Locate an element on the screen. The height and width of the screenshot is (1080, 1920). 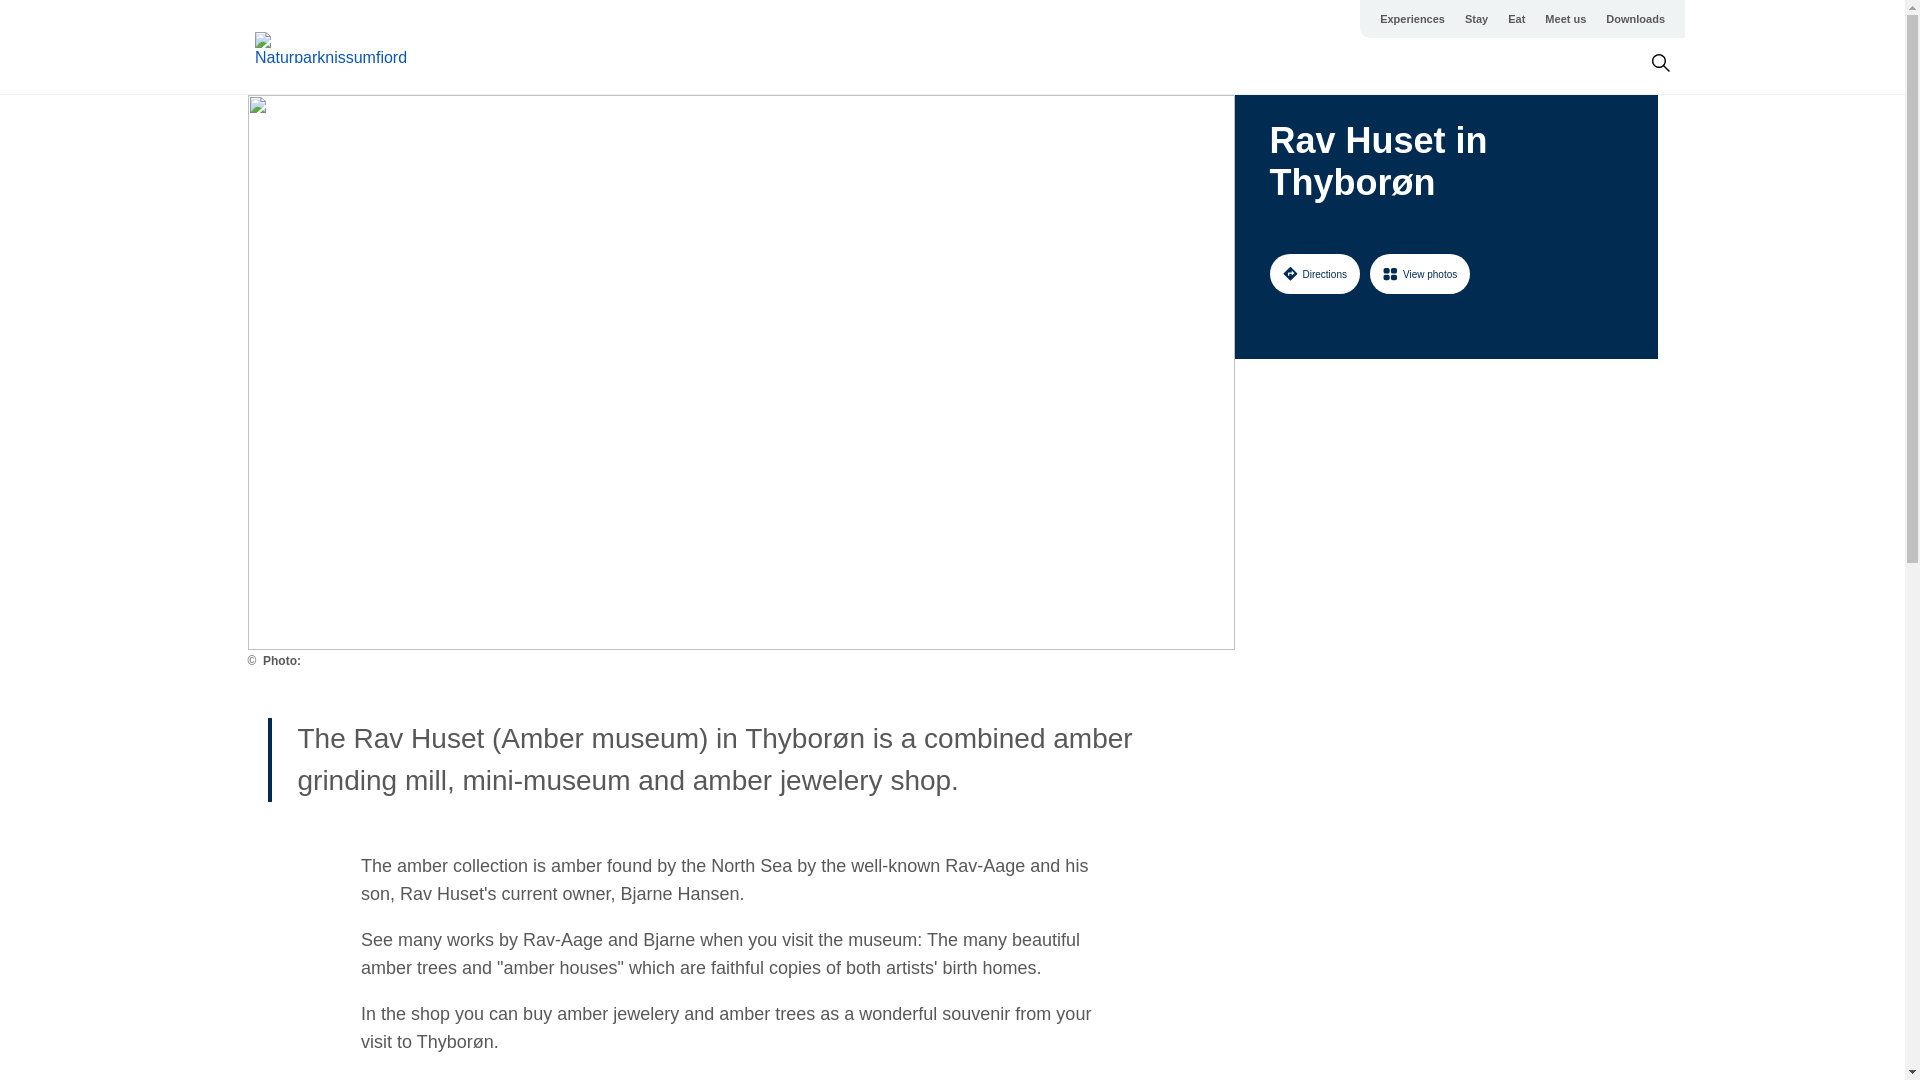
Stay is located at coordinates (1476, 18).